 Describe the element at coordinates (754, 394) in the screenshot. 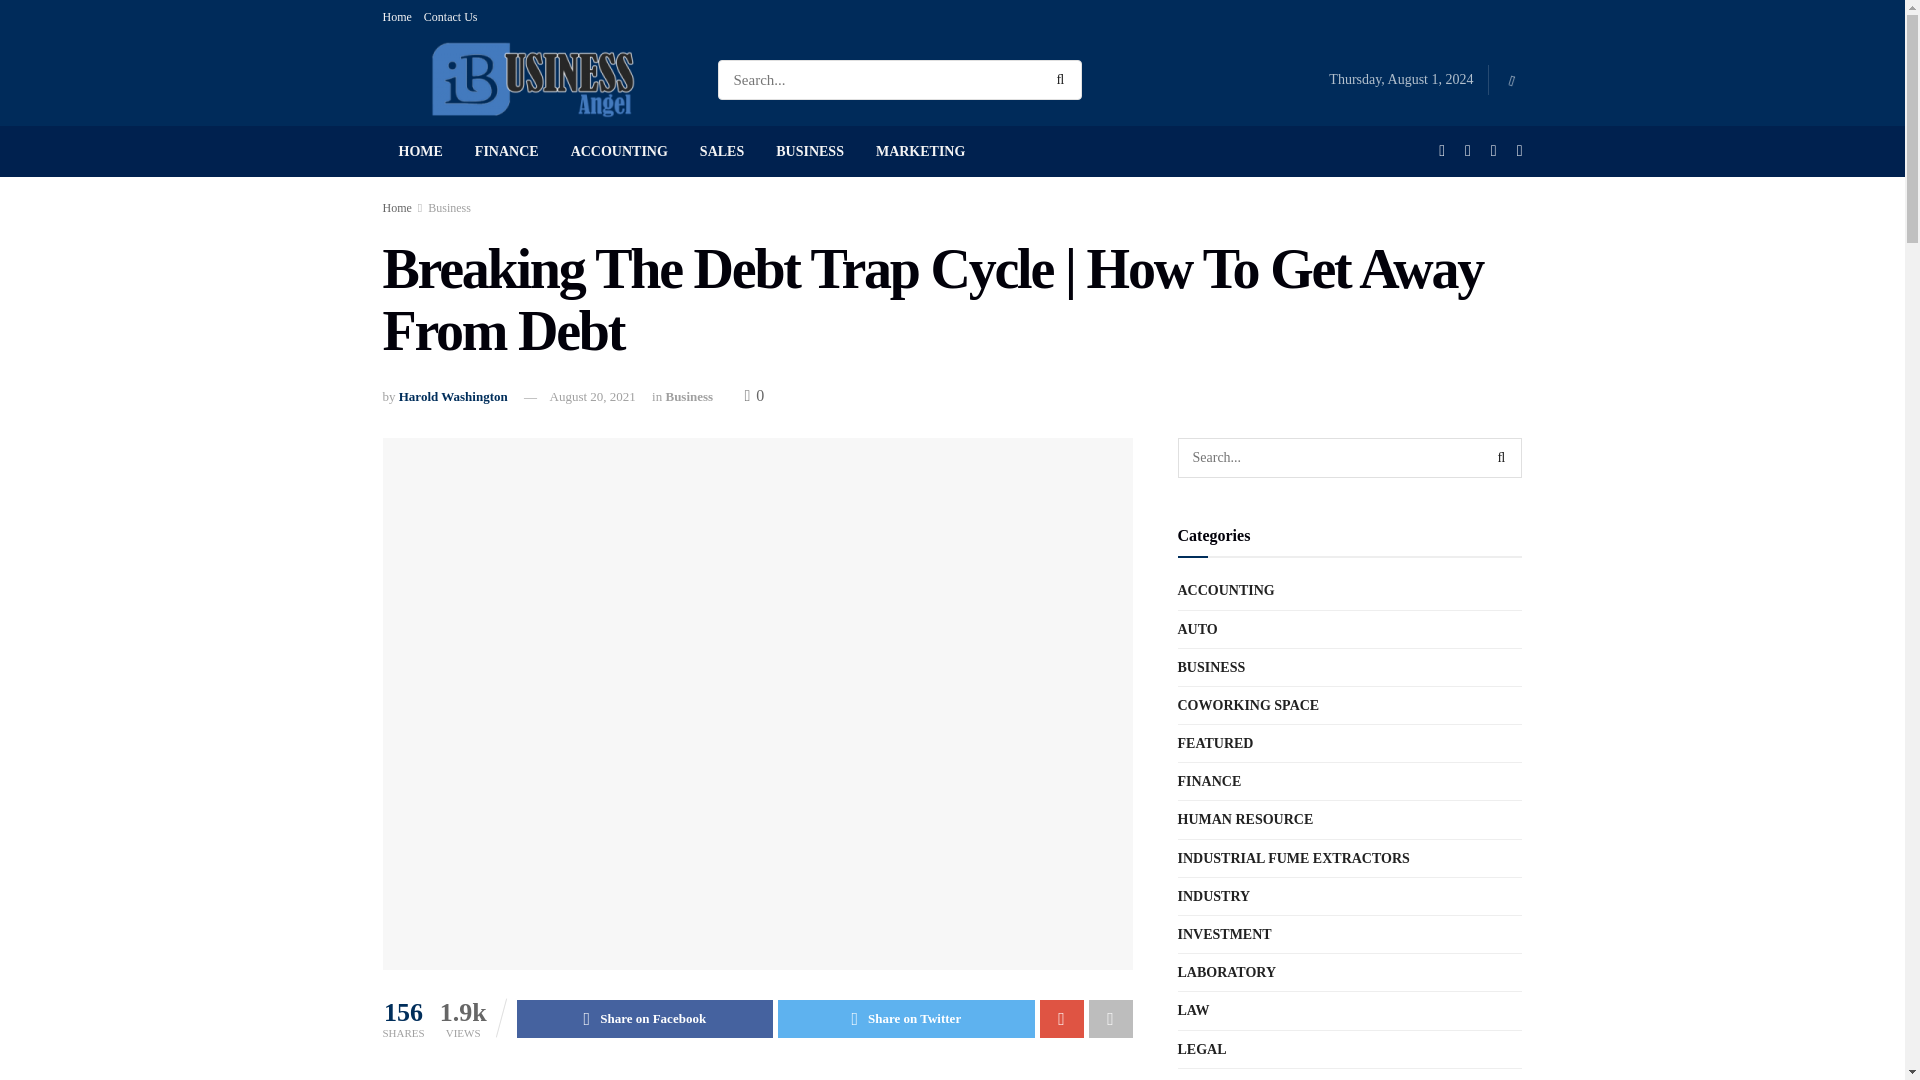

I see `0` at that location.